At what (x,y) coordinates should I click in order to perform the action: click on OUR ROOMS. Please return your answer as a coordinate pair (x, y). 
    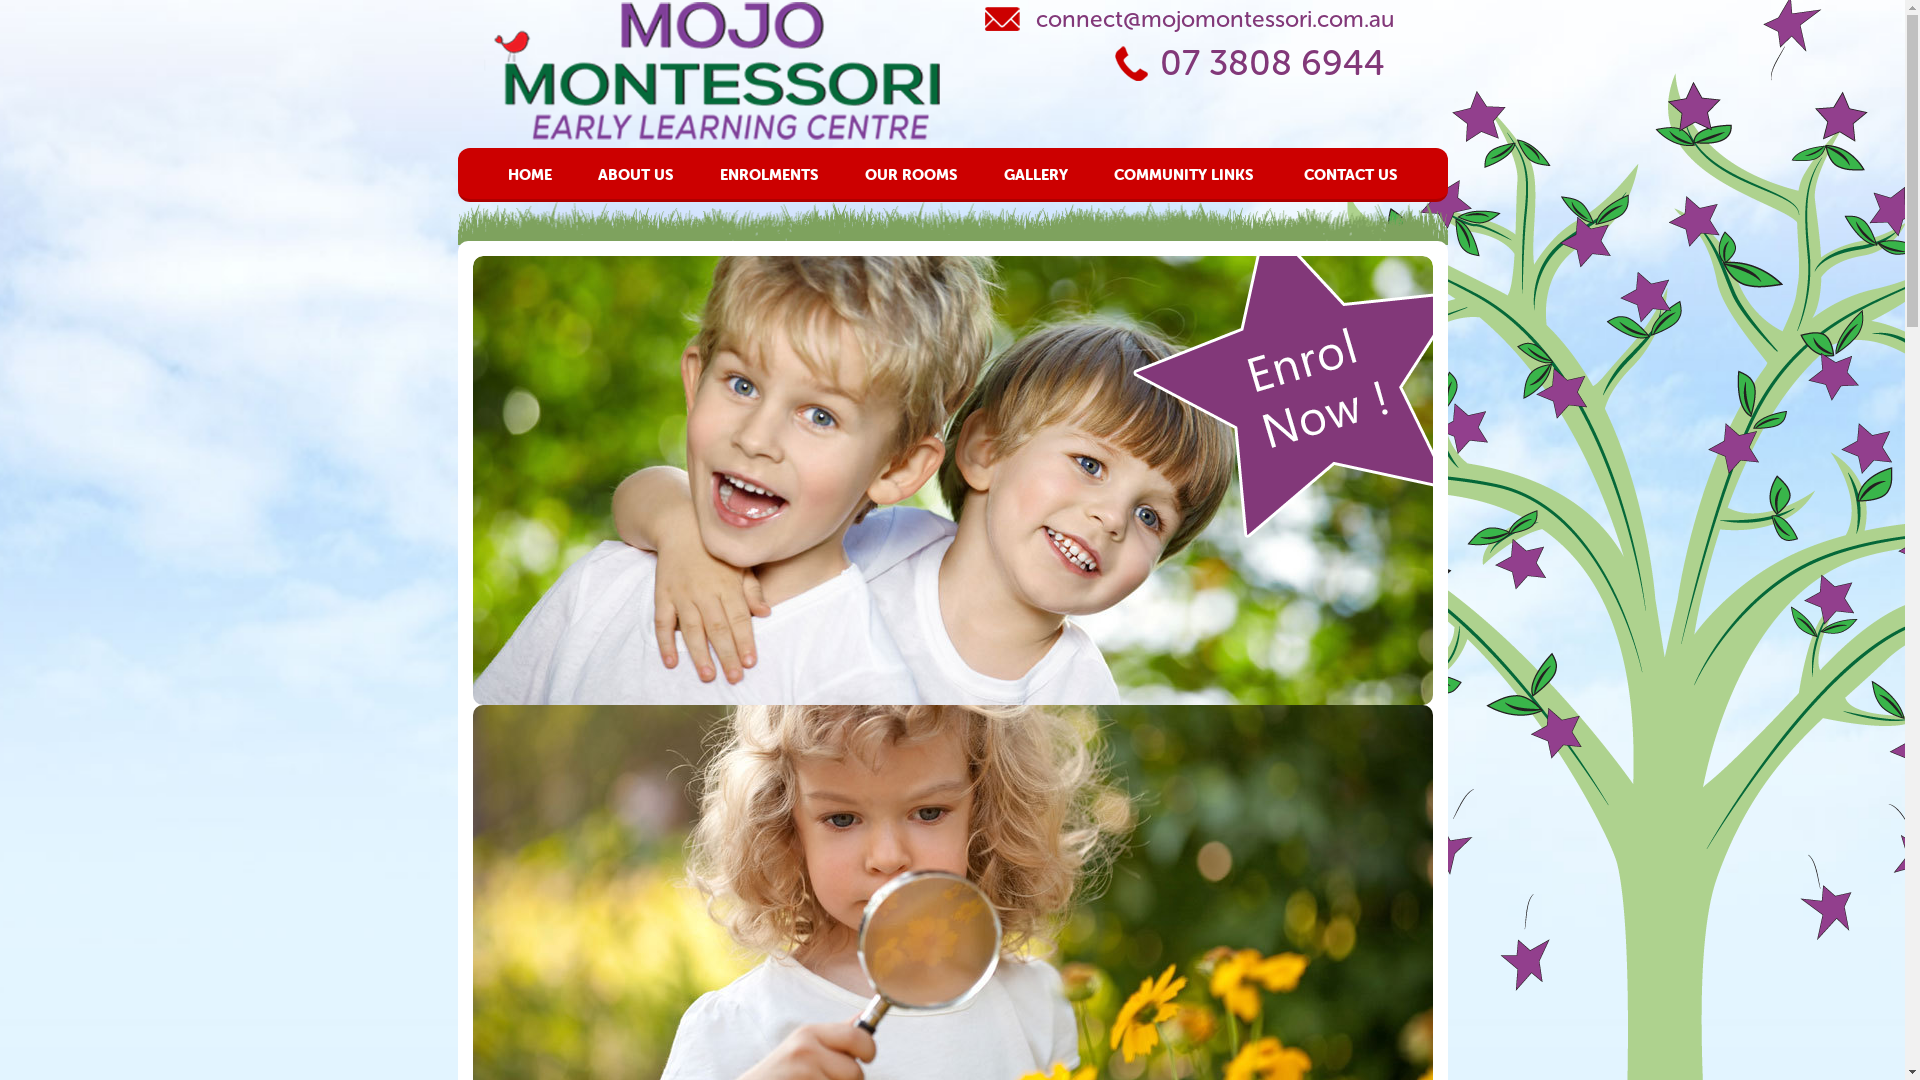
    Looking at the image, I should click on (910, 174).